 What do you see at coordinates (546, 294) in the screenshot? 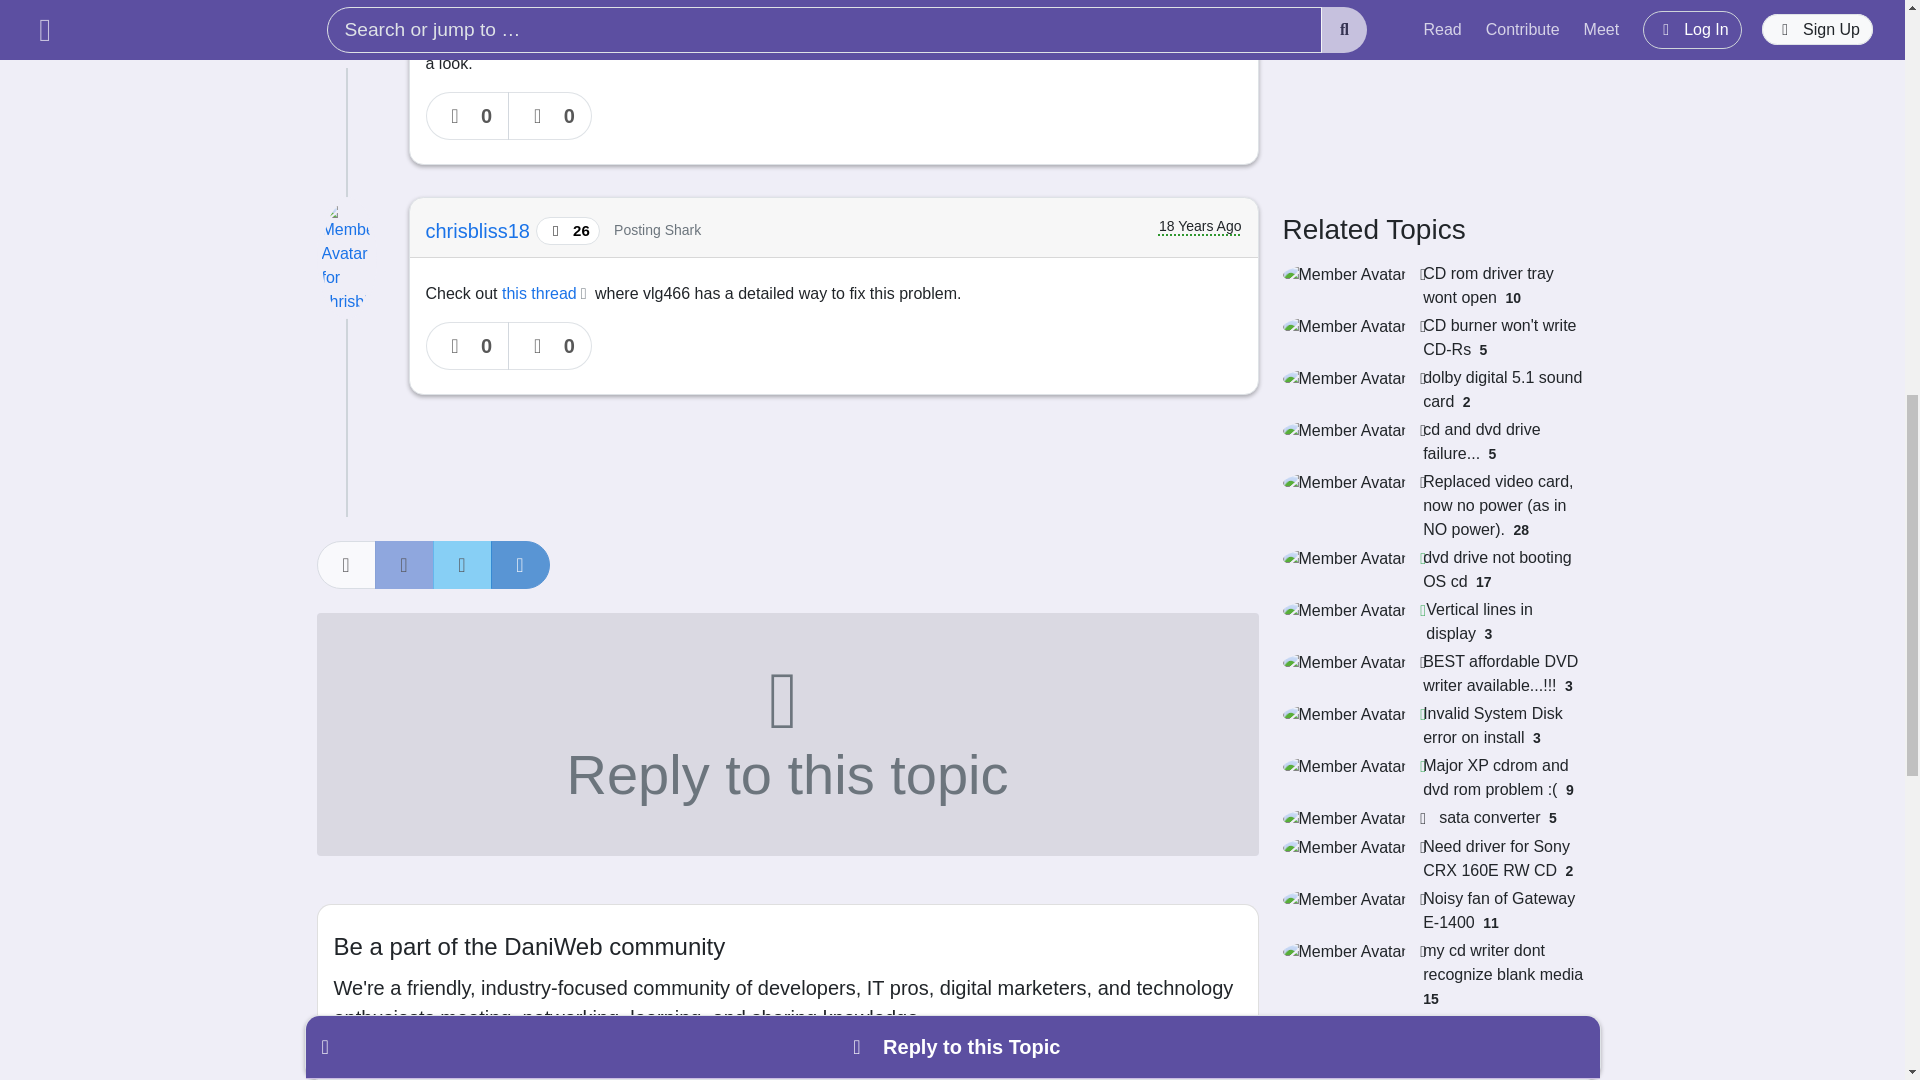
I see `this thread` at bounding box center [546, 294].